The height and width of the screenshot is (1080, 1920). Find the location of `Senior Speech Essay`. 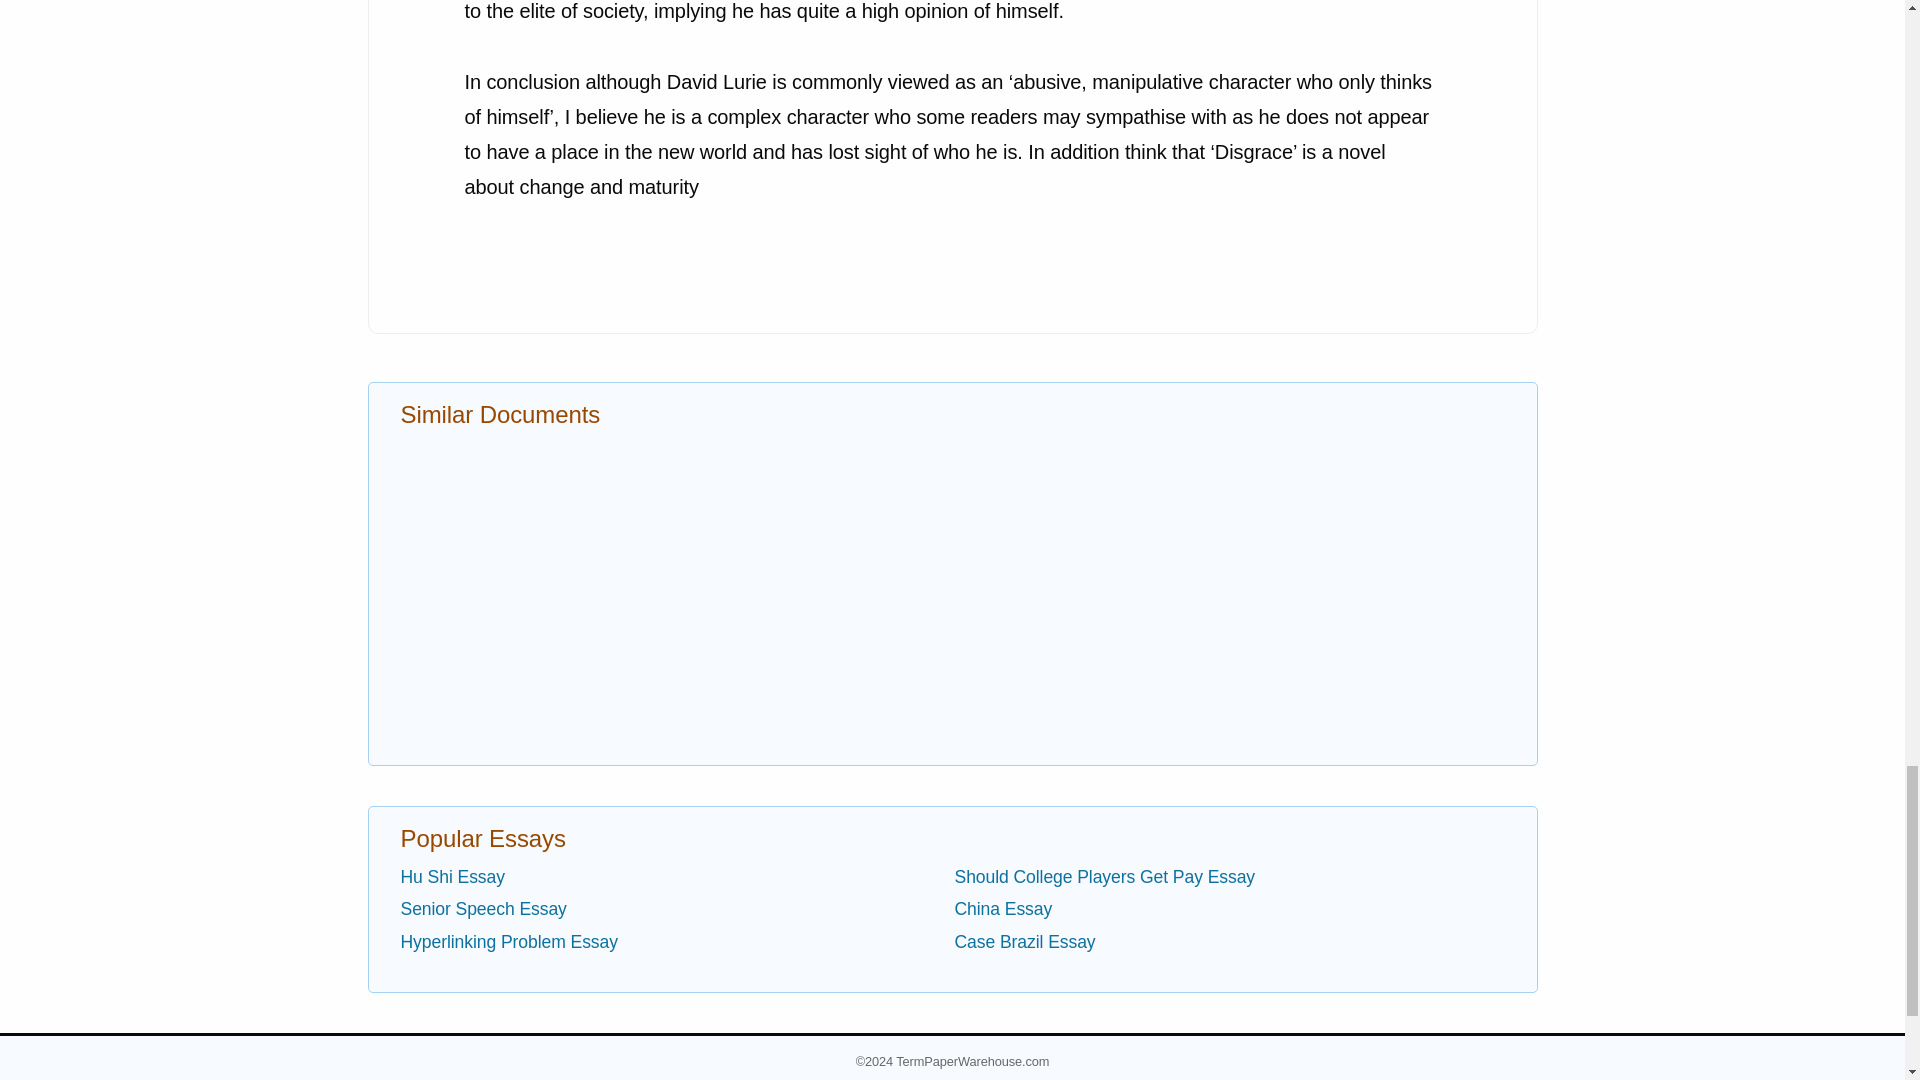

Senior Speech Essay is located at coordinates (482, 908).